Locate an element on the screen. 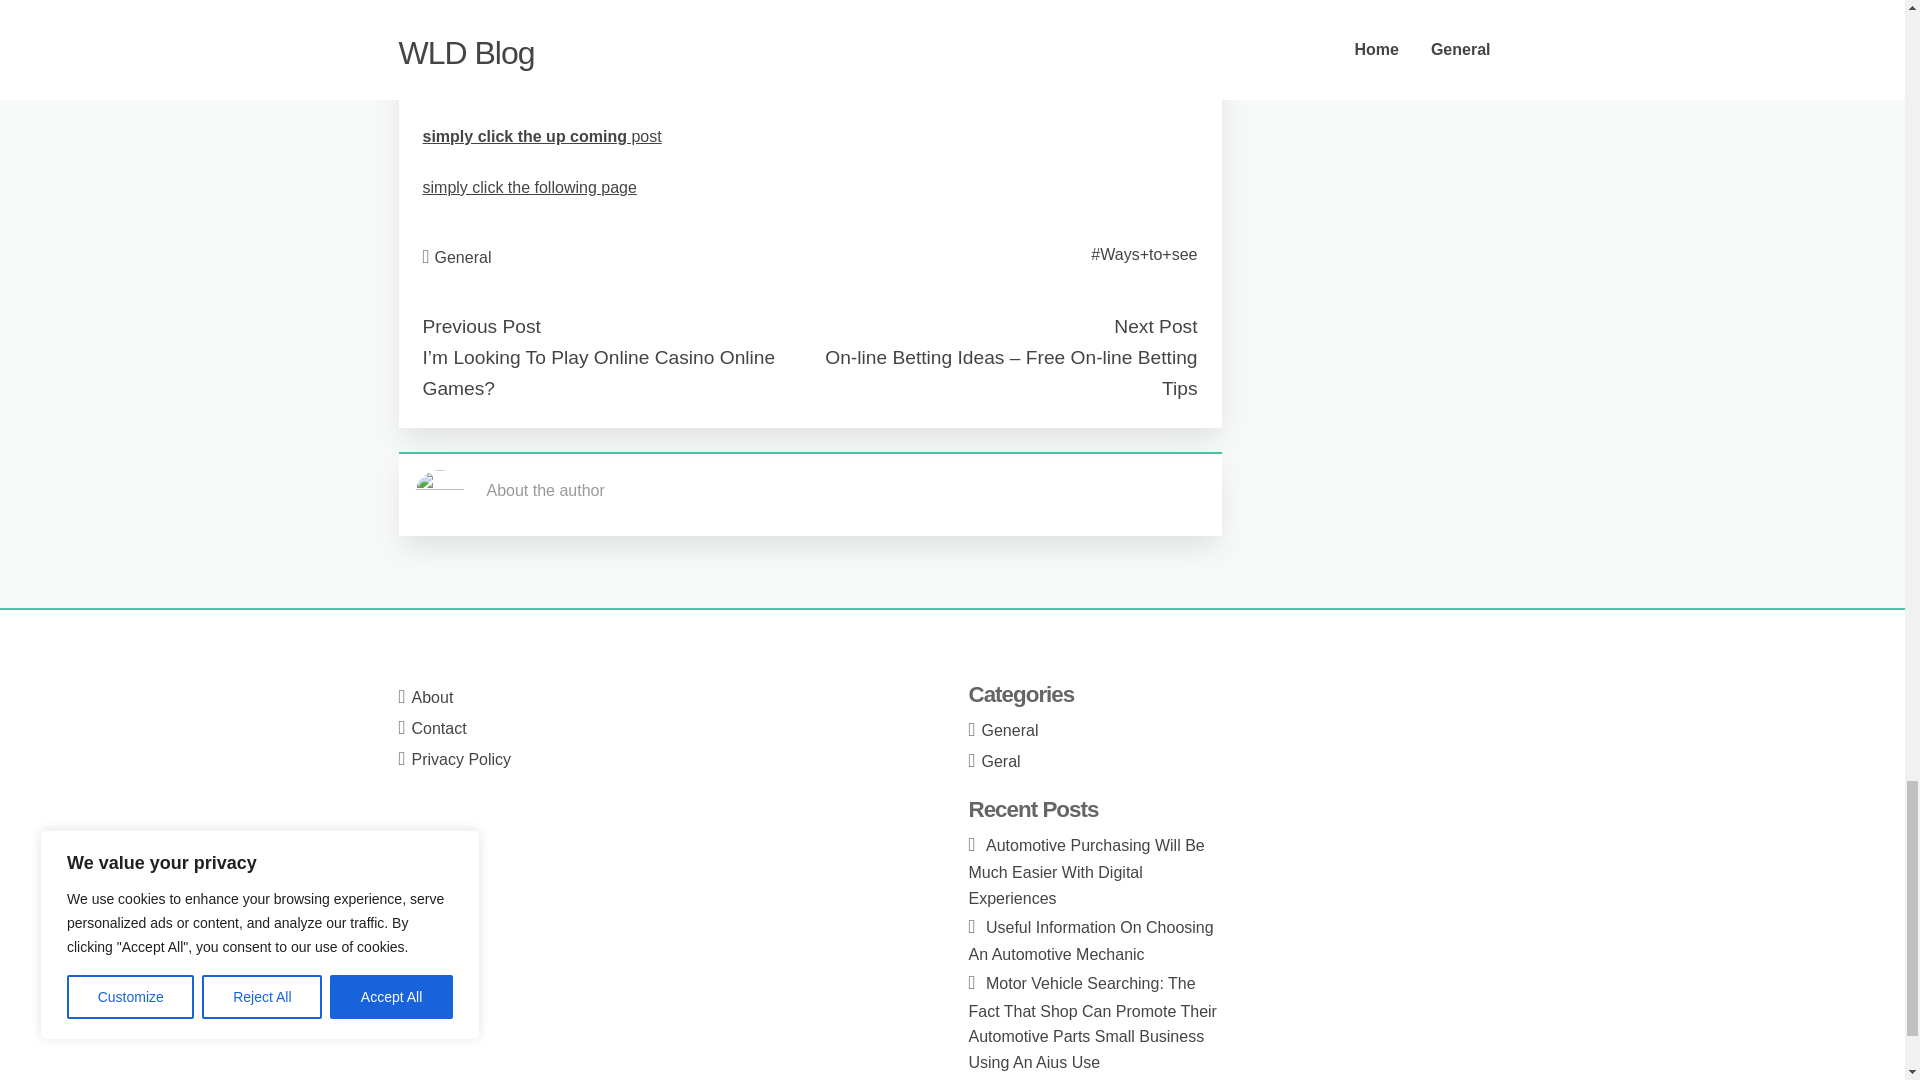 This screenshot has width=1920, height=1080. Please click the following webpage is located at coordinates (545, 86).